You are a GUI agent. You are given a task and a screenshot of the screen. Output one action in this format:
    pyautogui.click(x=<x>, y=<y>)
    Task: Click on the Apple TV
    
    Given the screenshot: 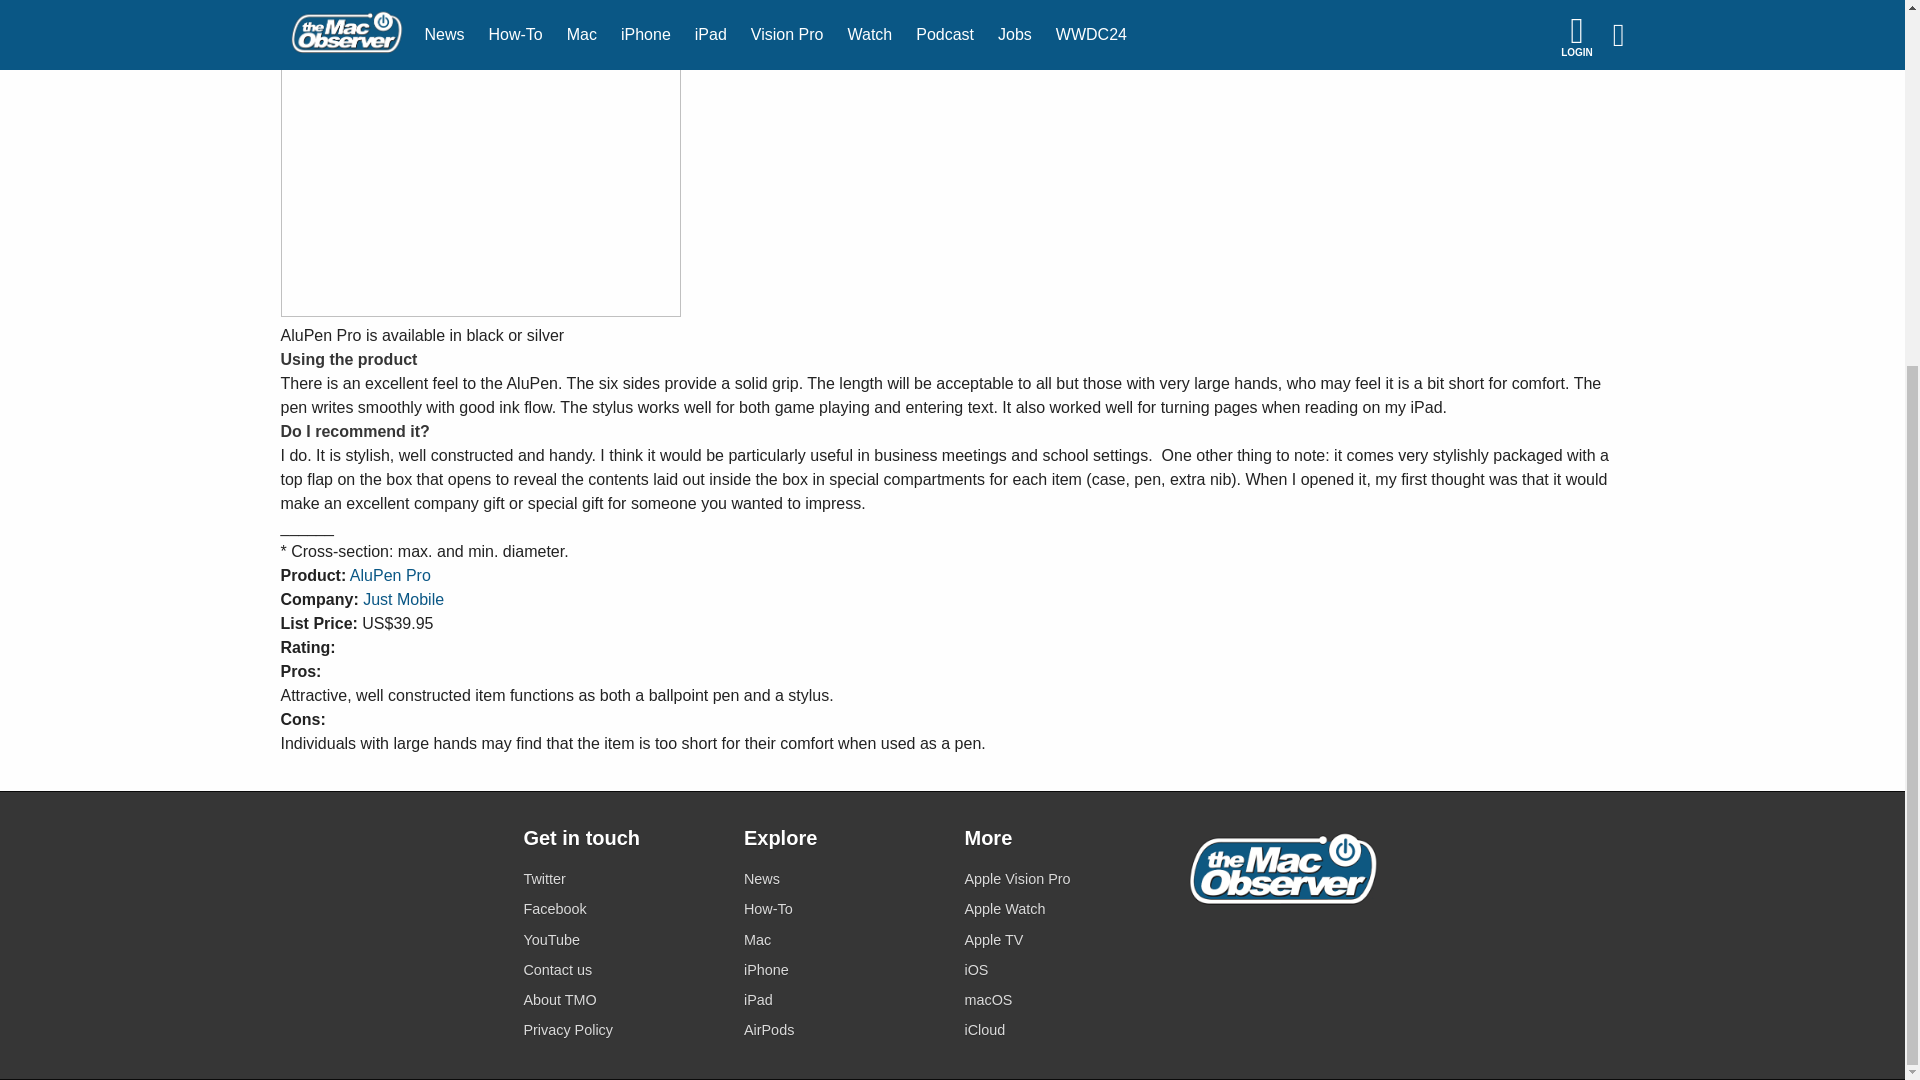 What is the action you would take?
    pyautogui.click(x=1062, y=938)
    